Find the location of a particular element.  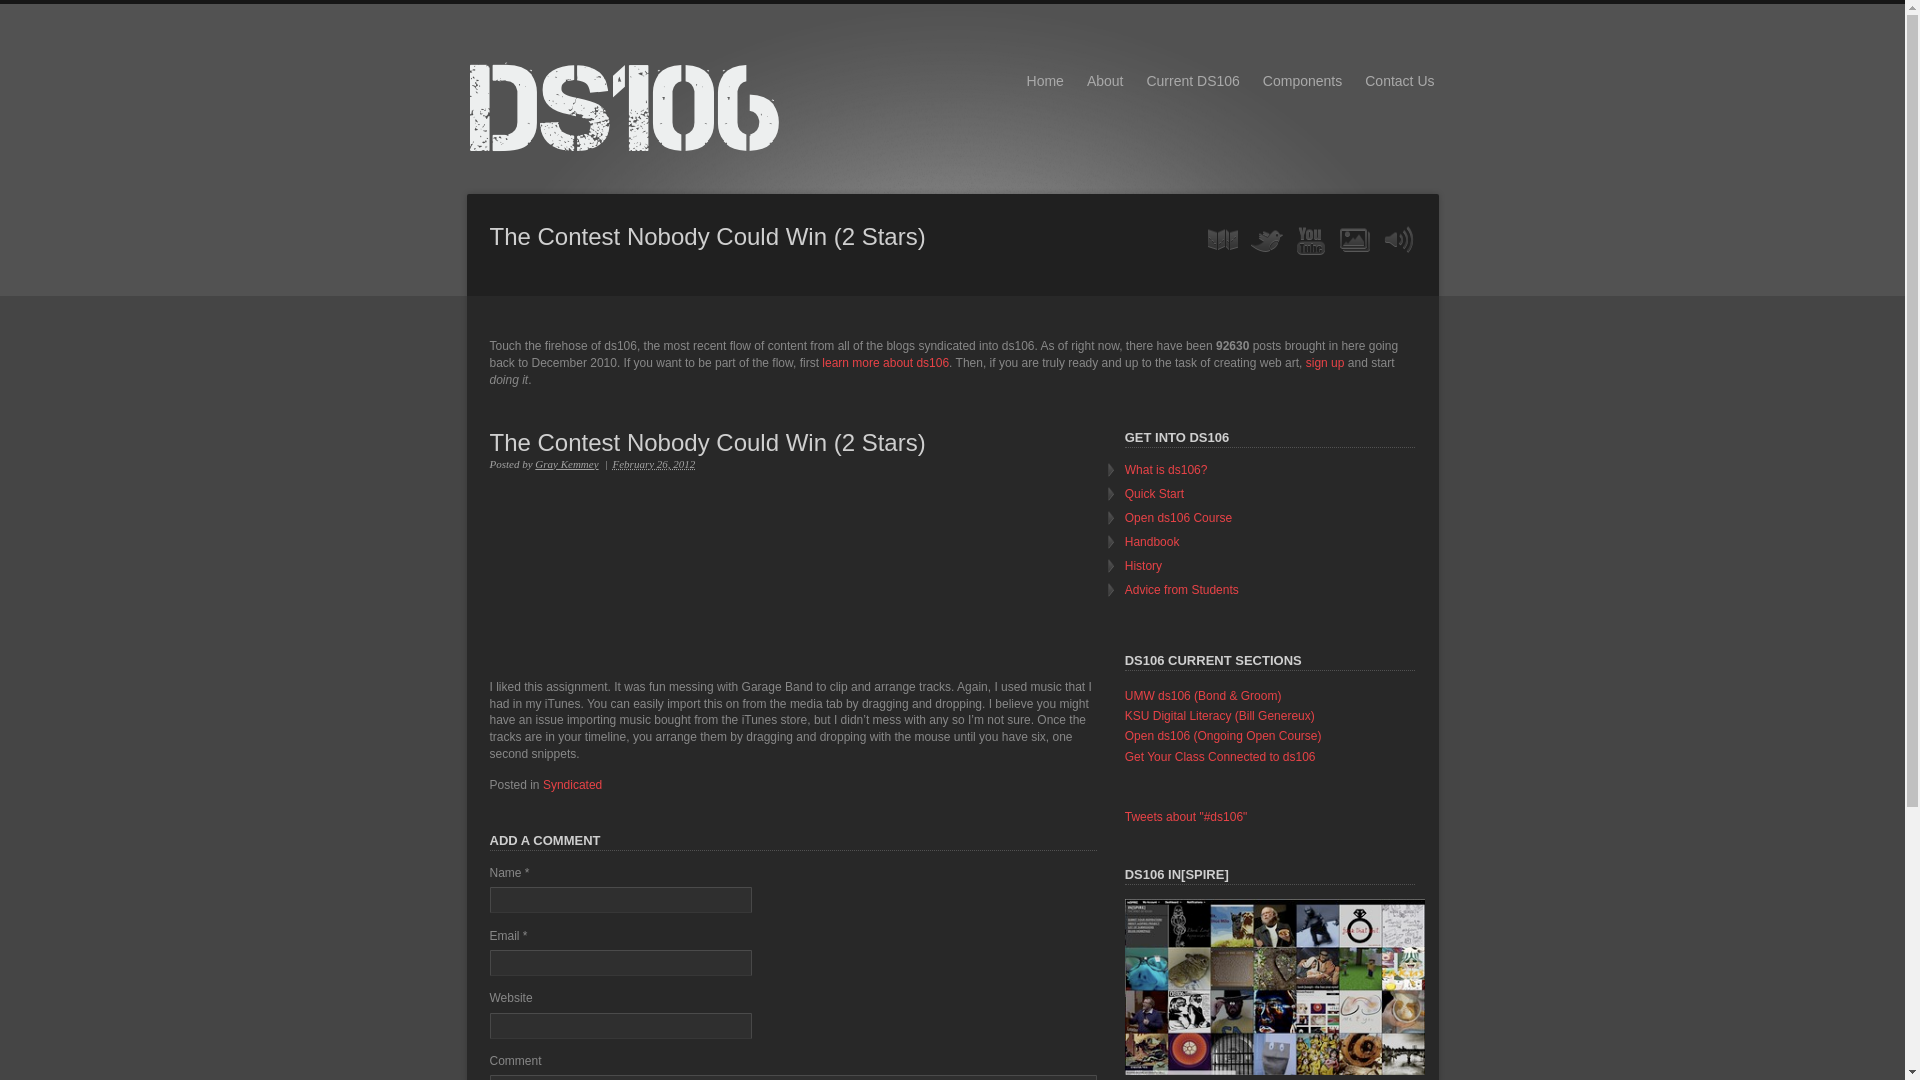

learn more about ds106 is located at coordinates (884, 363).